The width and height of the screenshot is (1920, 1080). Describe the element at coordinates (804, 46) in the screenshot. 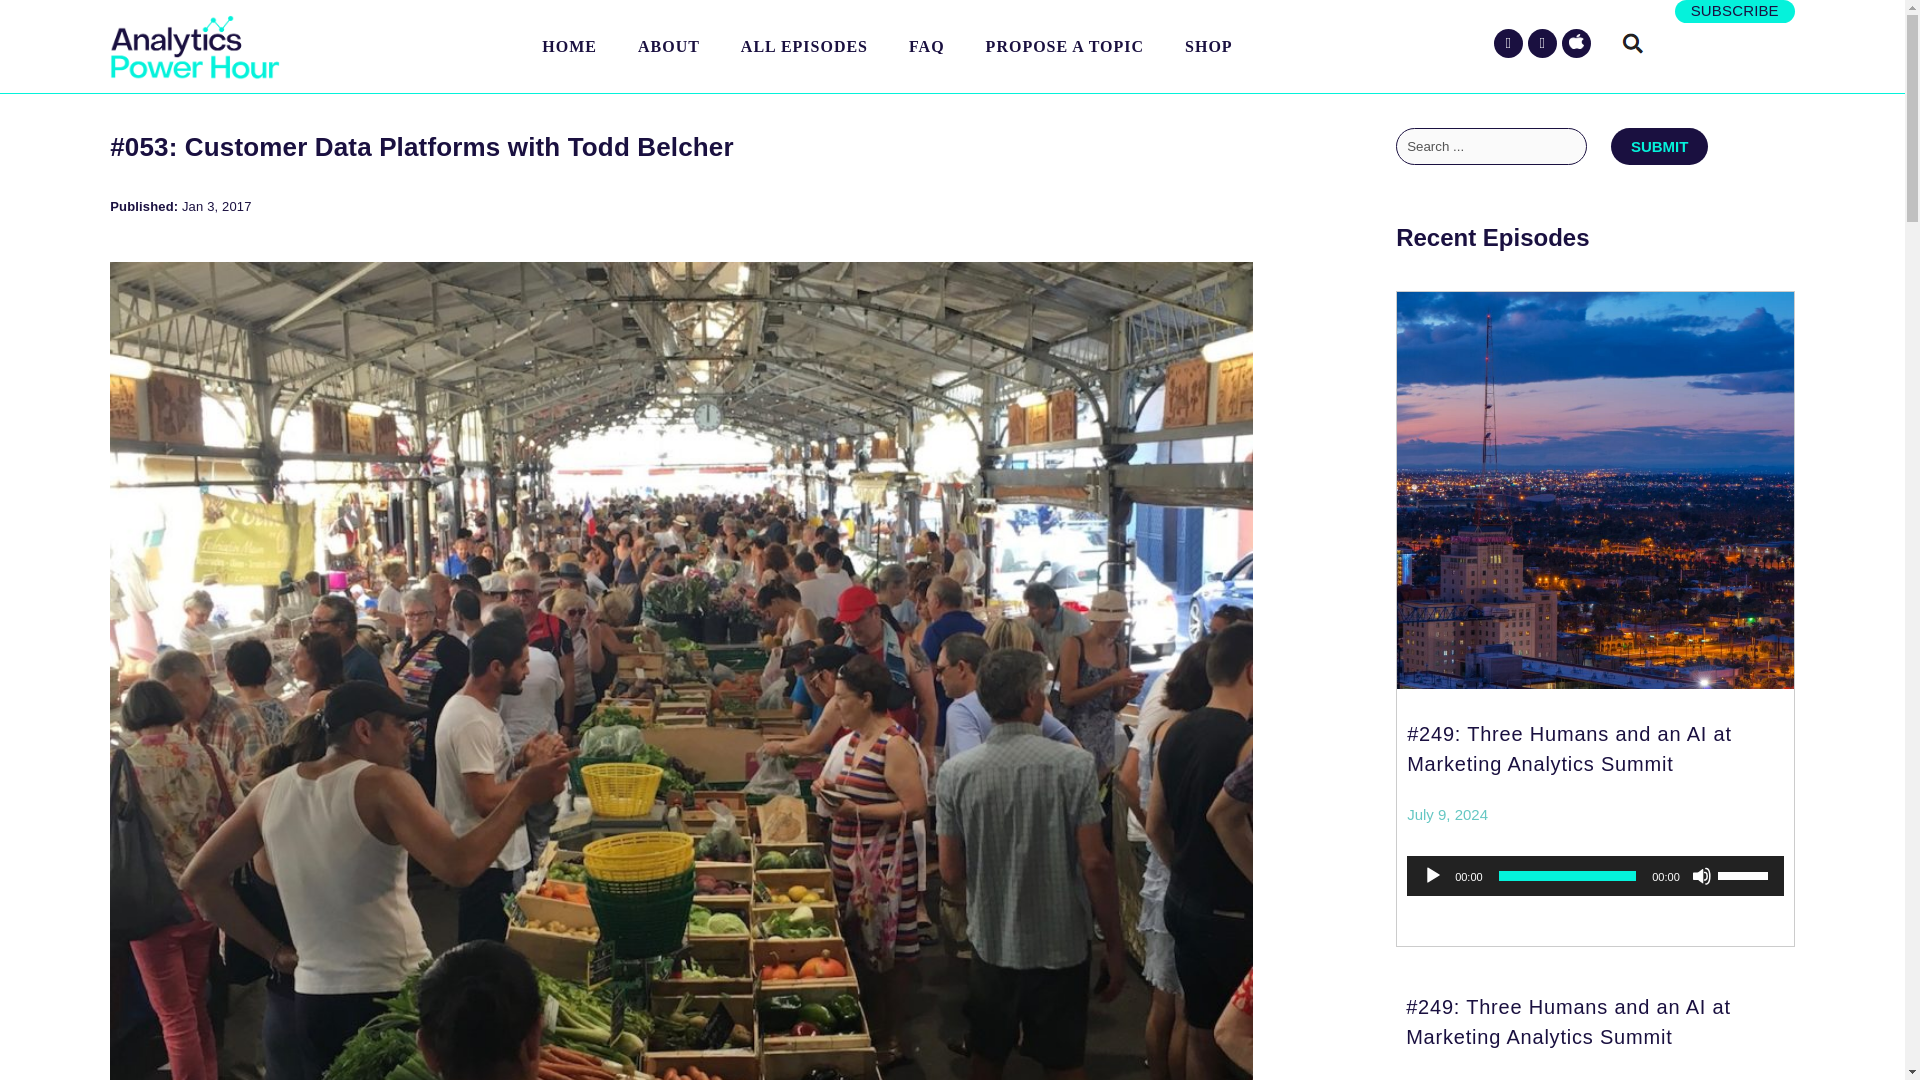

I see `All Episodes` at that location.